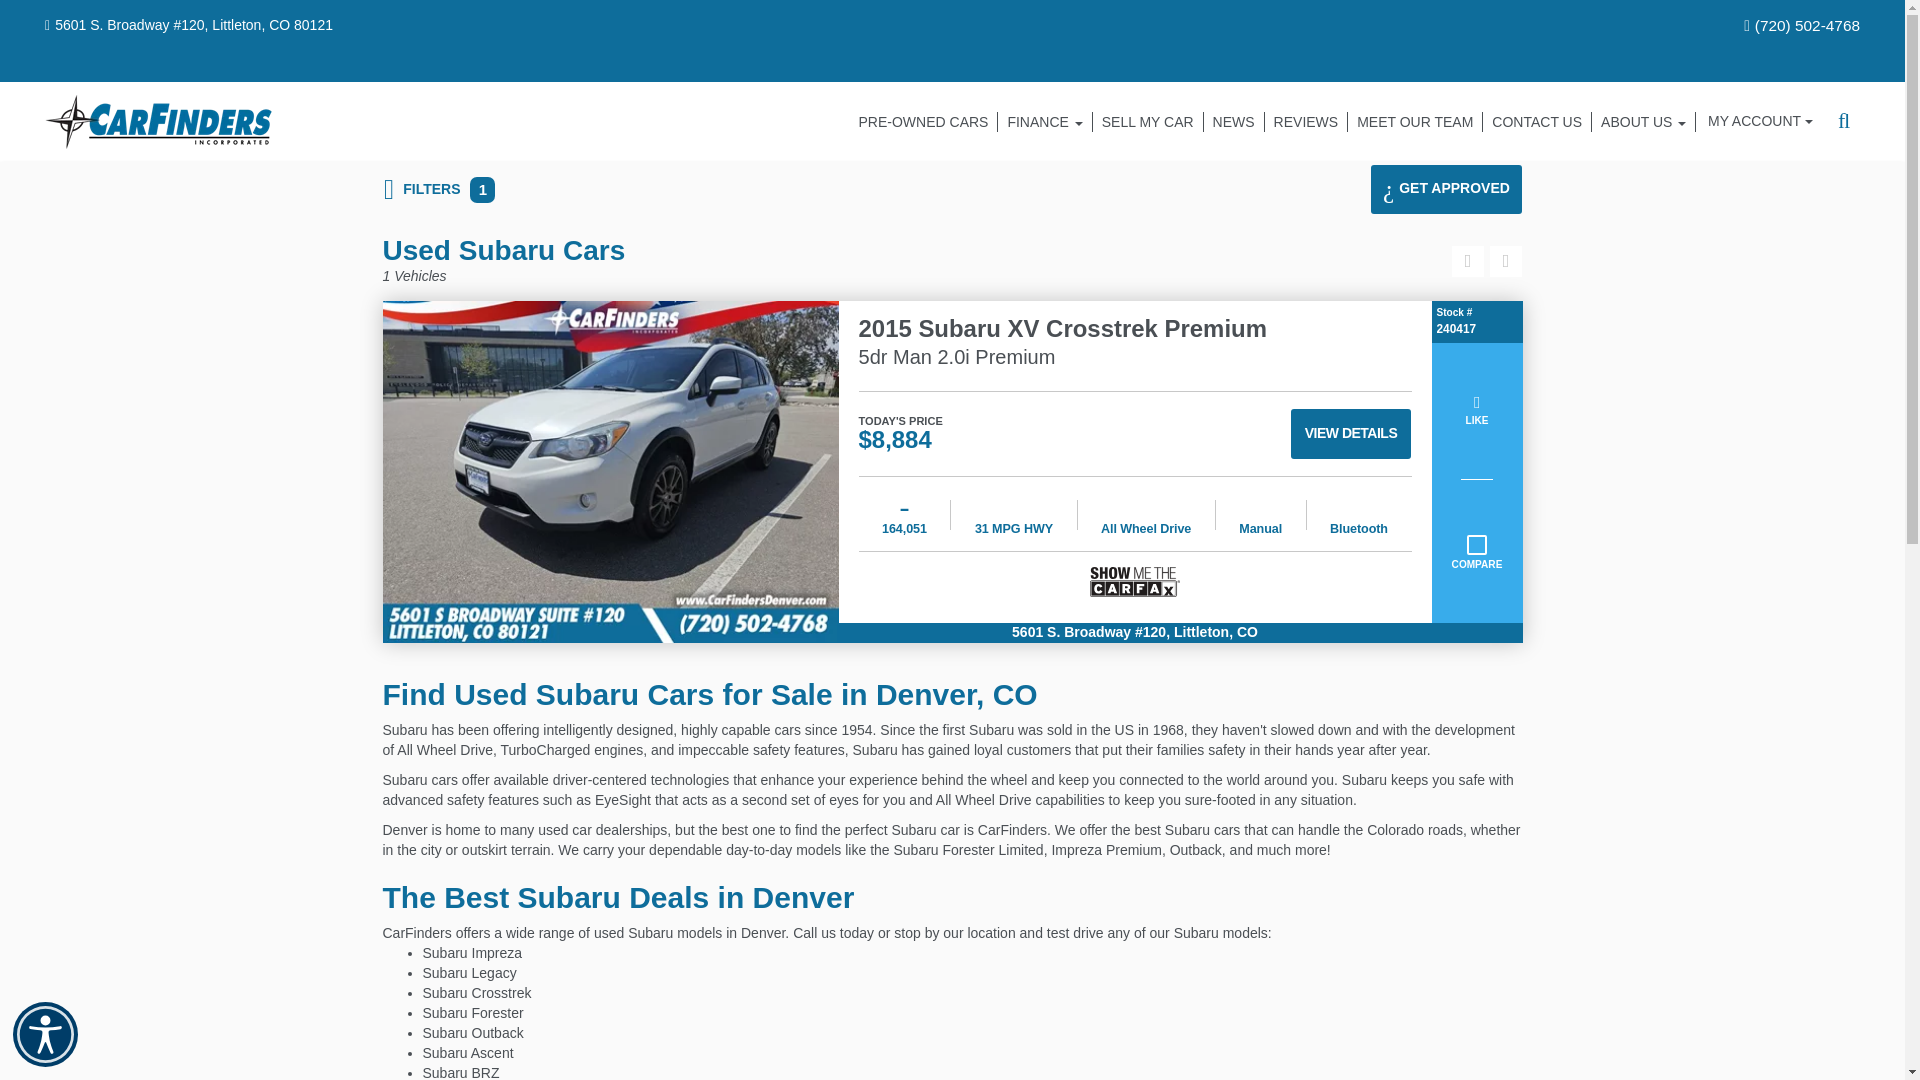  I want to click on CONTACT US, so click(1536, 122).